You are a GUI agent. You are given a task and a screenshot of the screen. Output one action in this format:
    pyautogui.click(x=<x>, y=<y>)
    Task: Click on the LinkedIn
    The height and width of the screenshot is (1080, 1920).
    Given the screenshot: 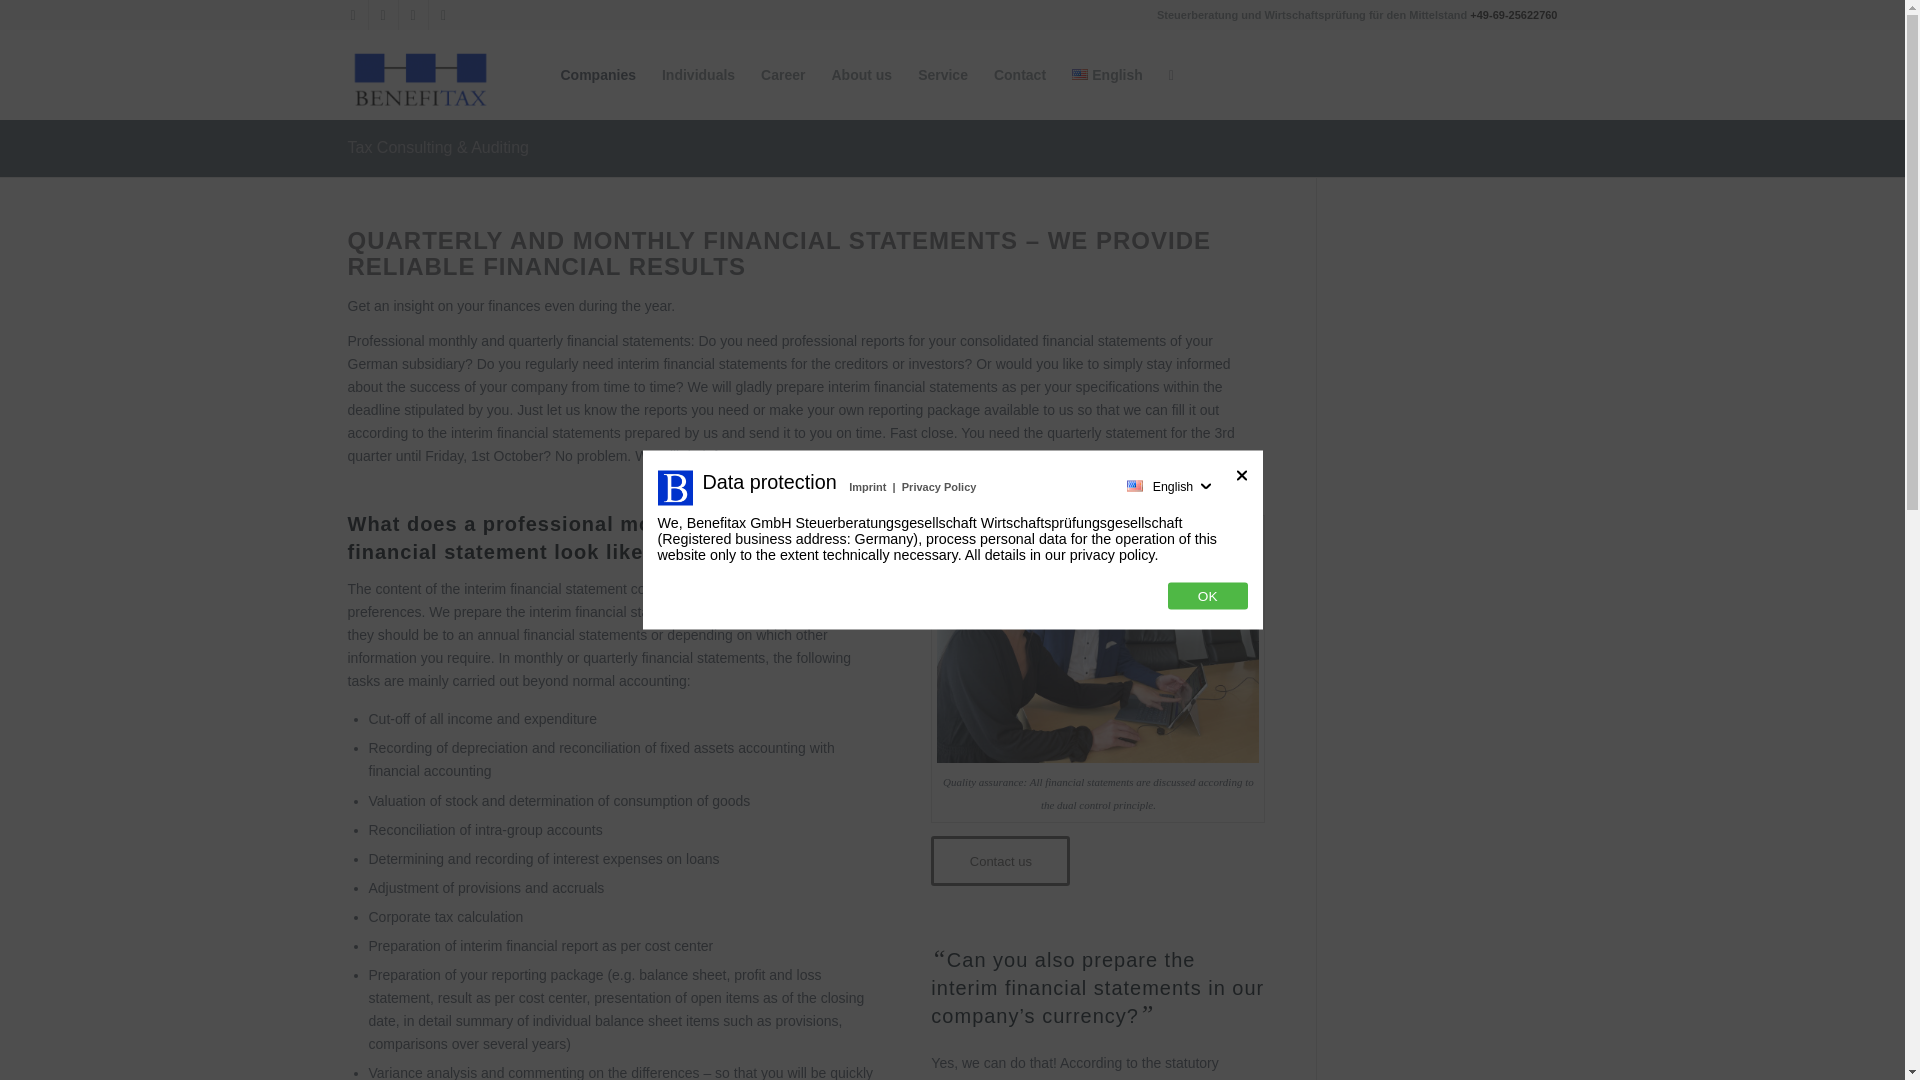 What is the action you would take?
    pyautogui.click(x=412, y=15)
    